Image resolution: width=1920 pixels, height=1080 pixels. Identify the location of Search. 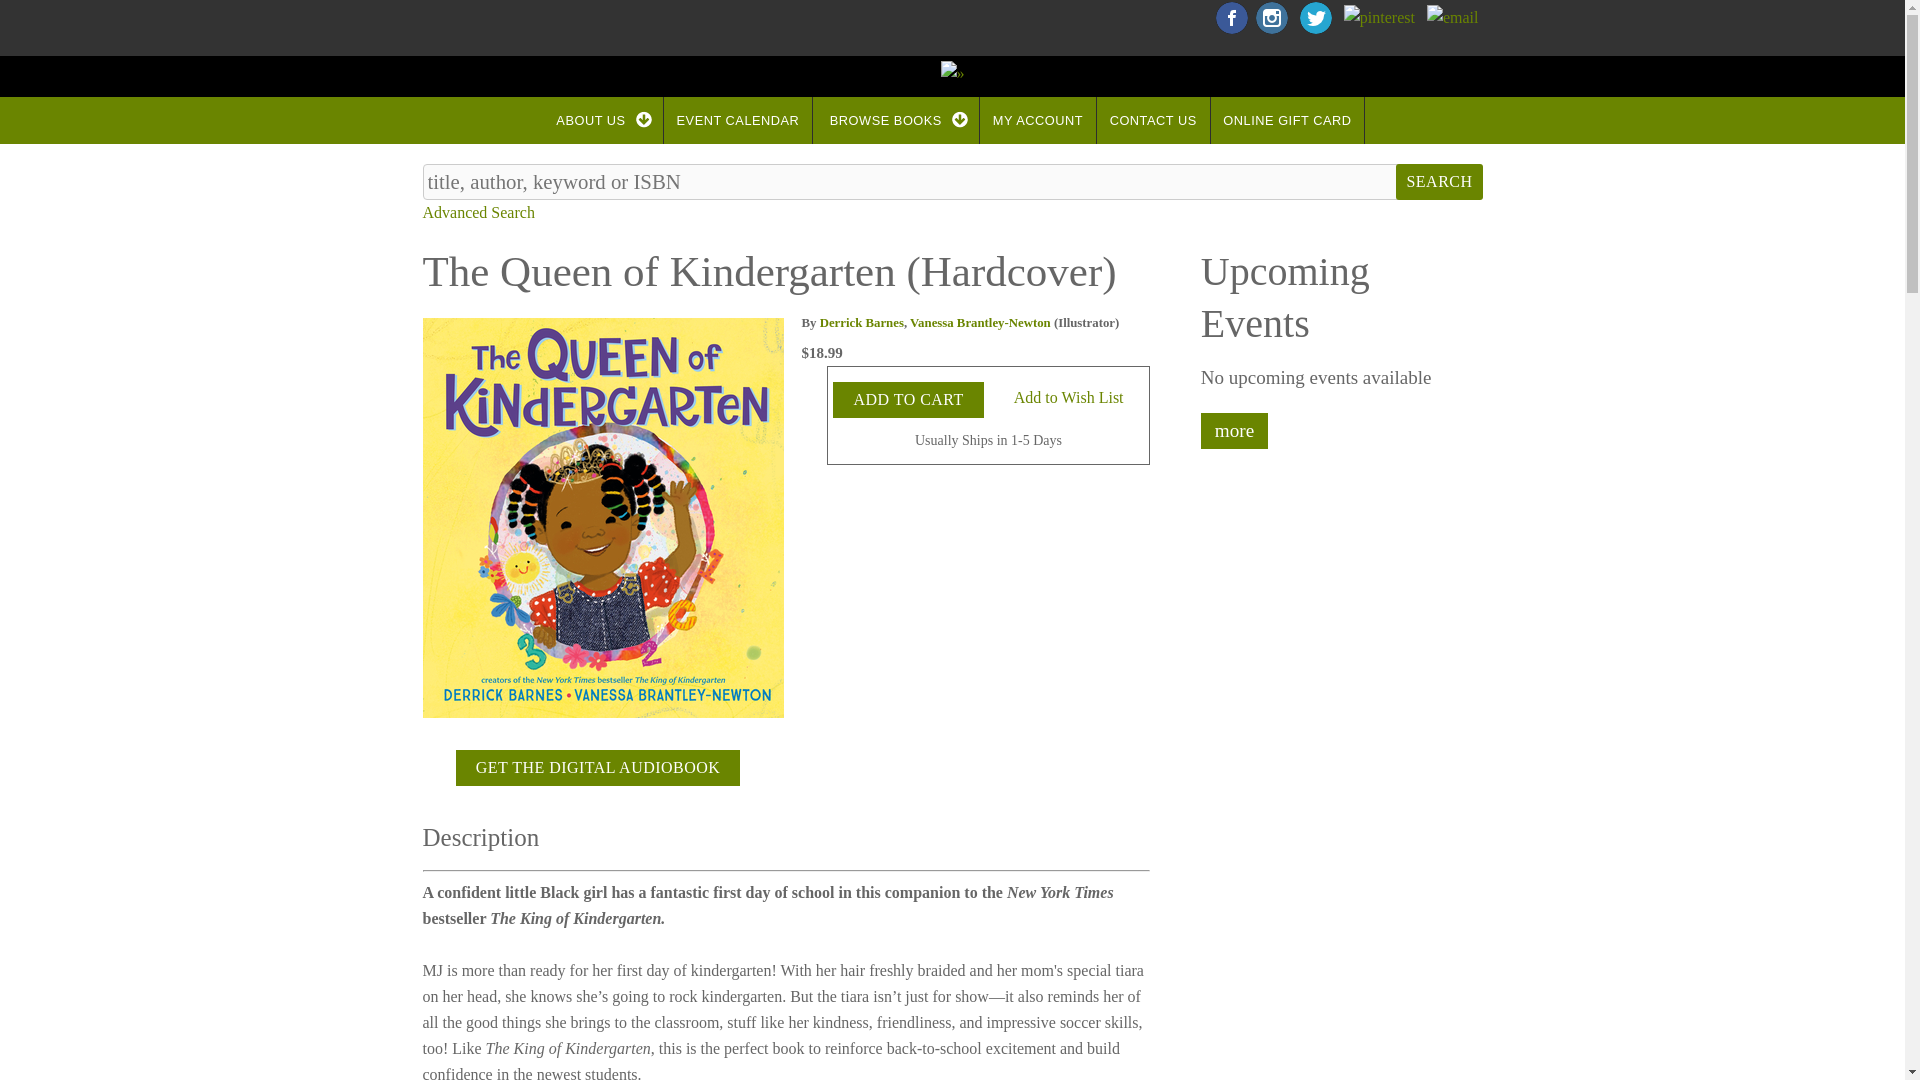
(1438, 182).